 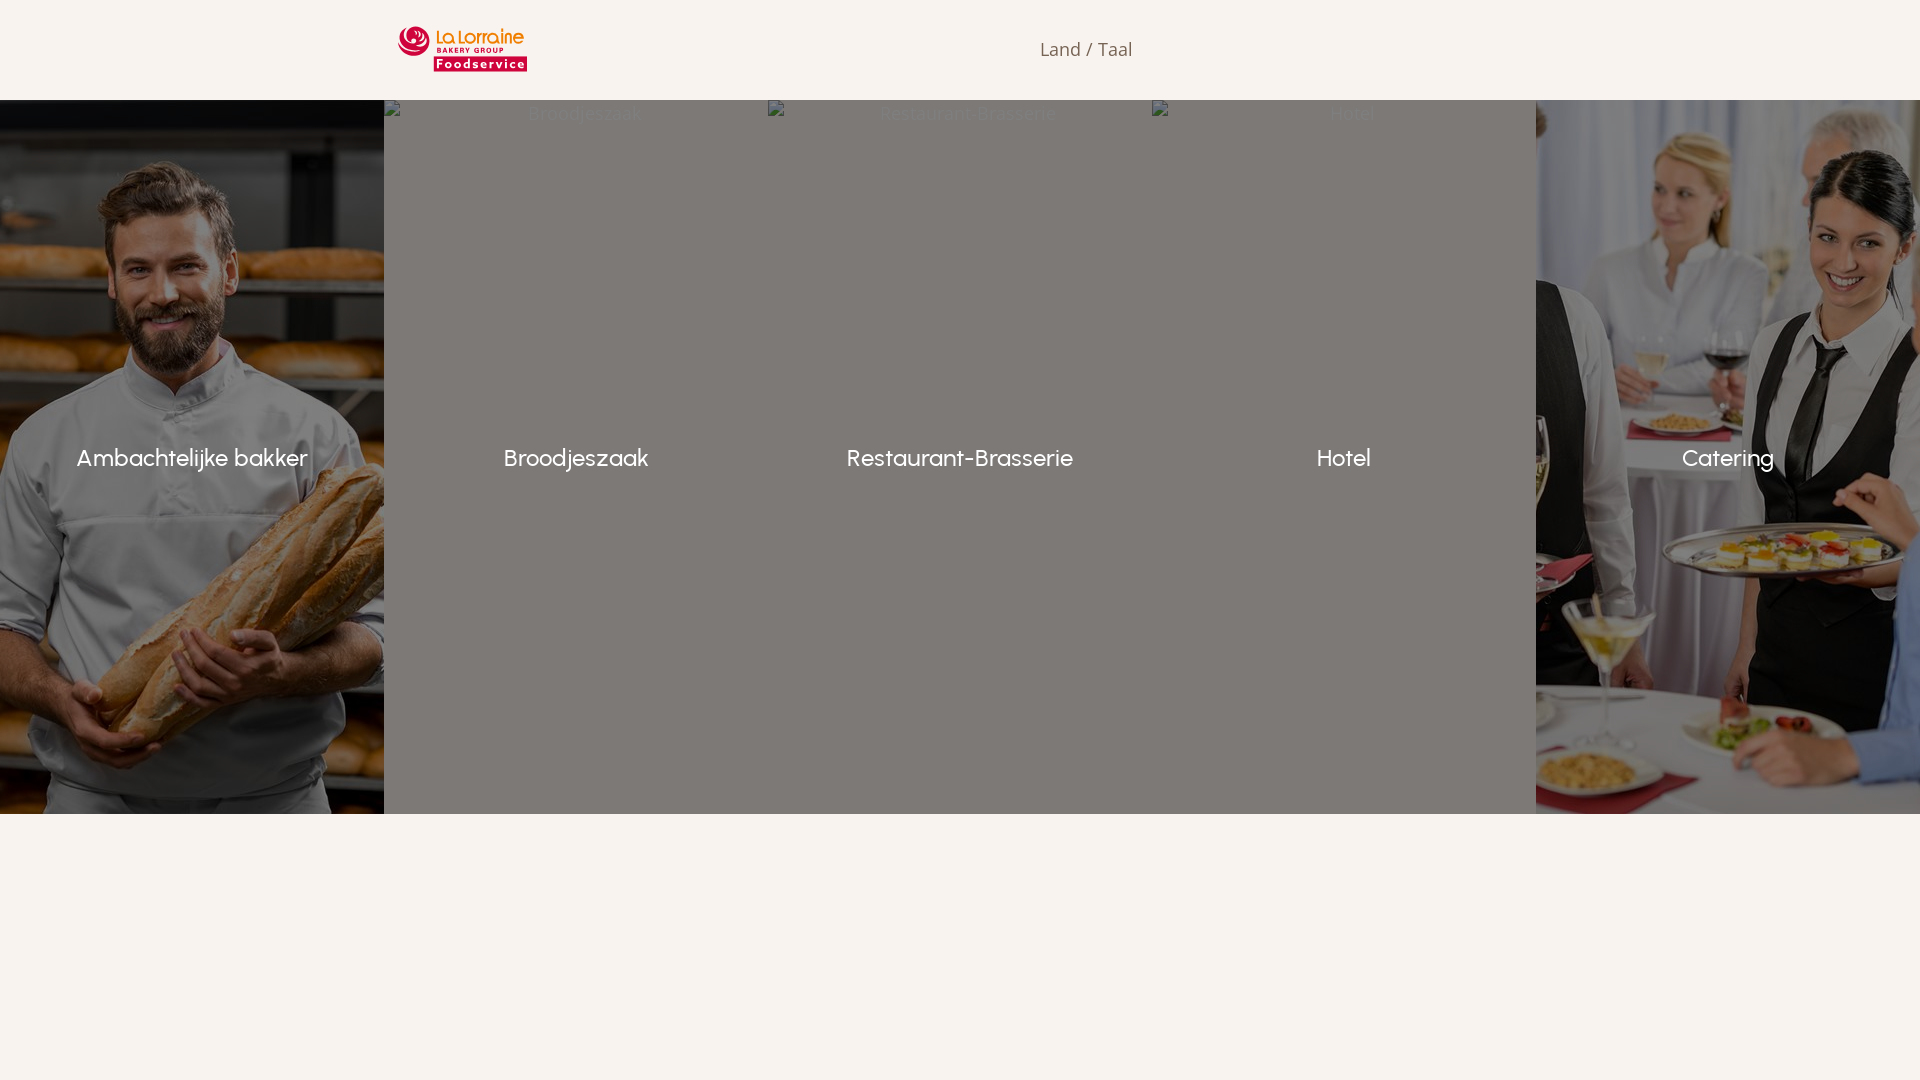 I want to click on Restaurant-Brasserie, so click(x=960, y=457).